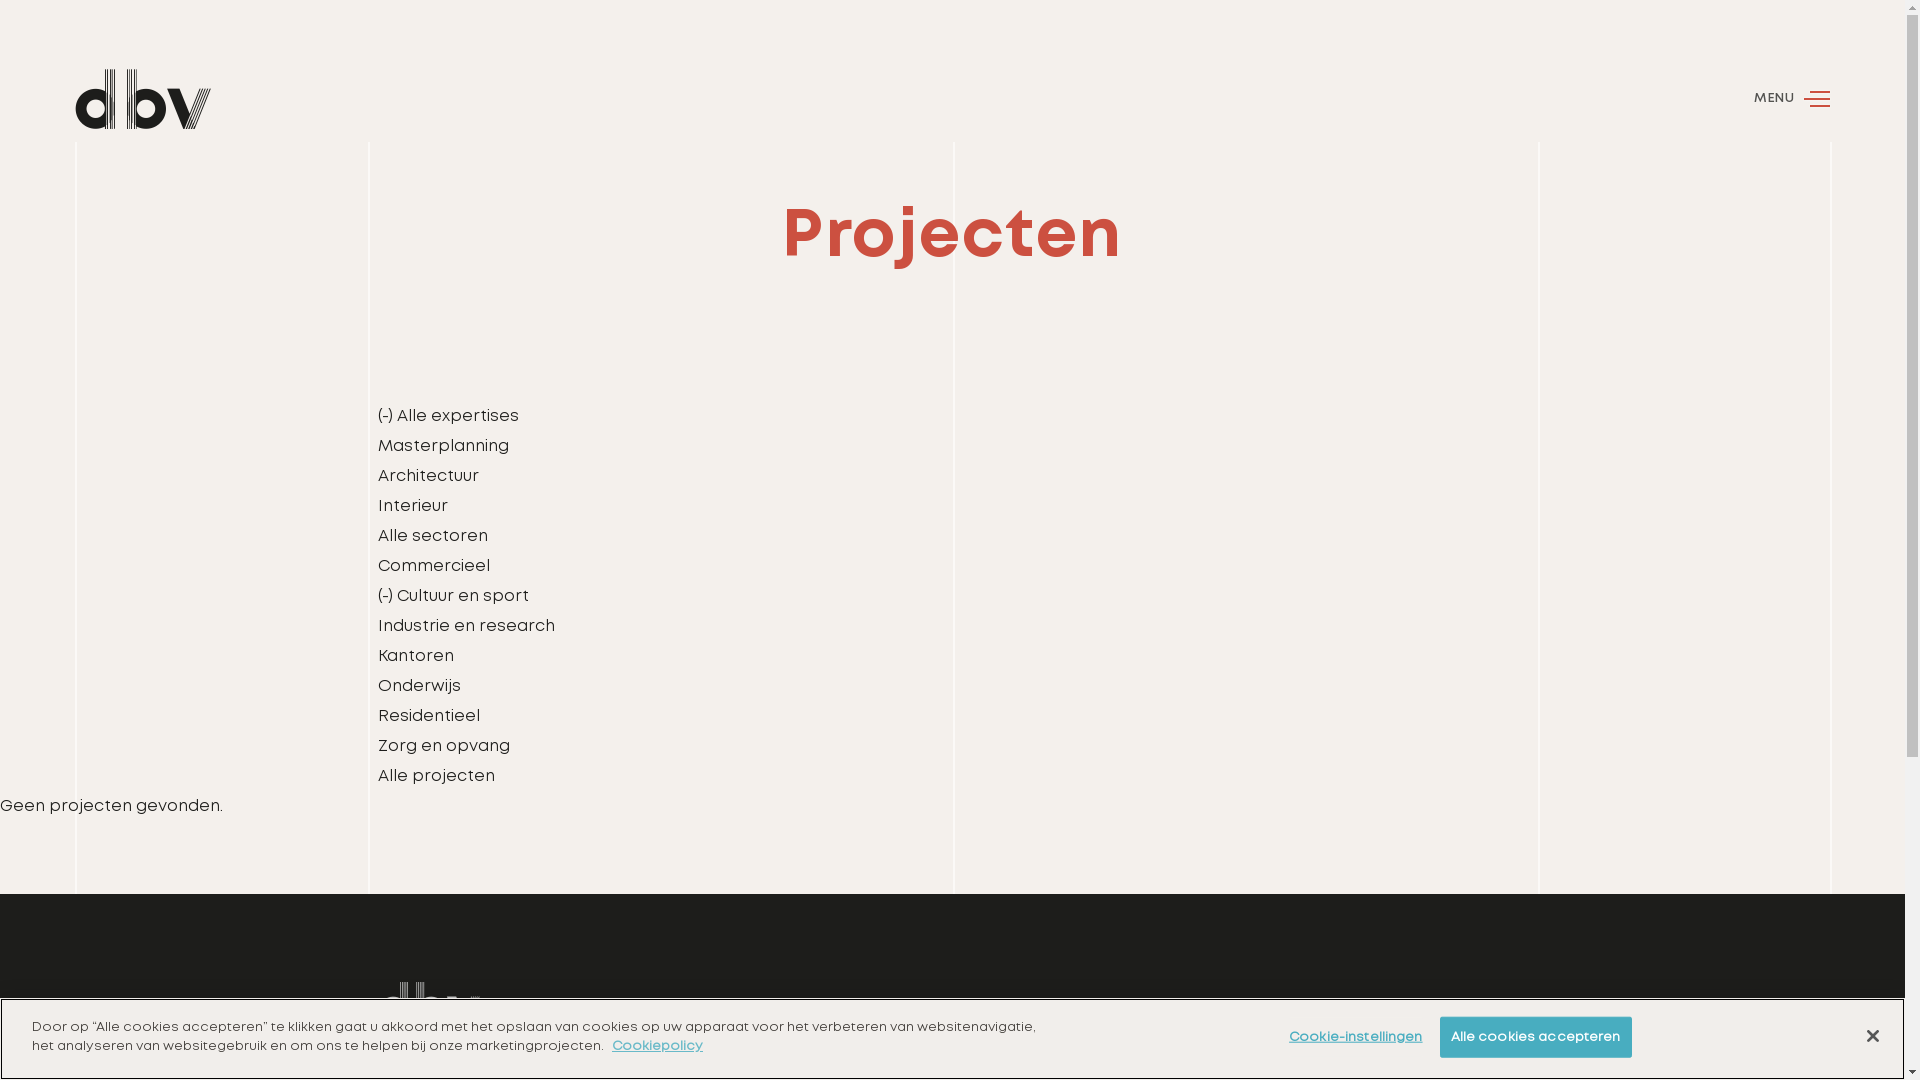 Image resolution: width=1920 pixels, height=1080 pixels. What do you see at coordinates (436, 776) in the screenshot?
I see `Alle projecten` at bounding box center [436, 776].